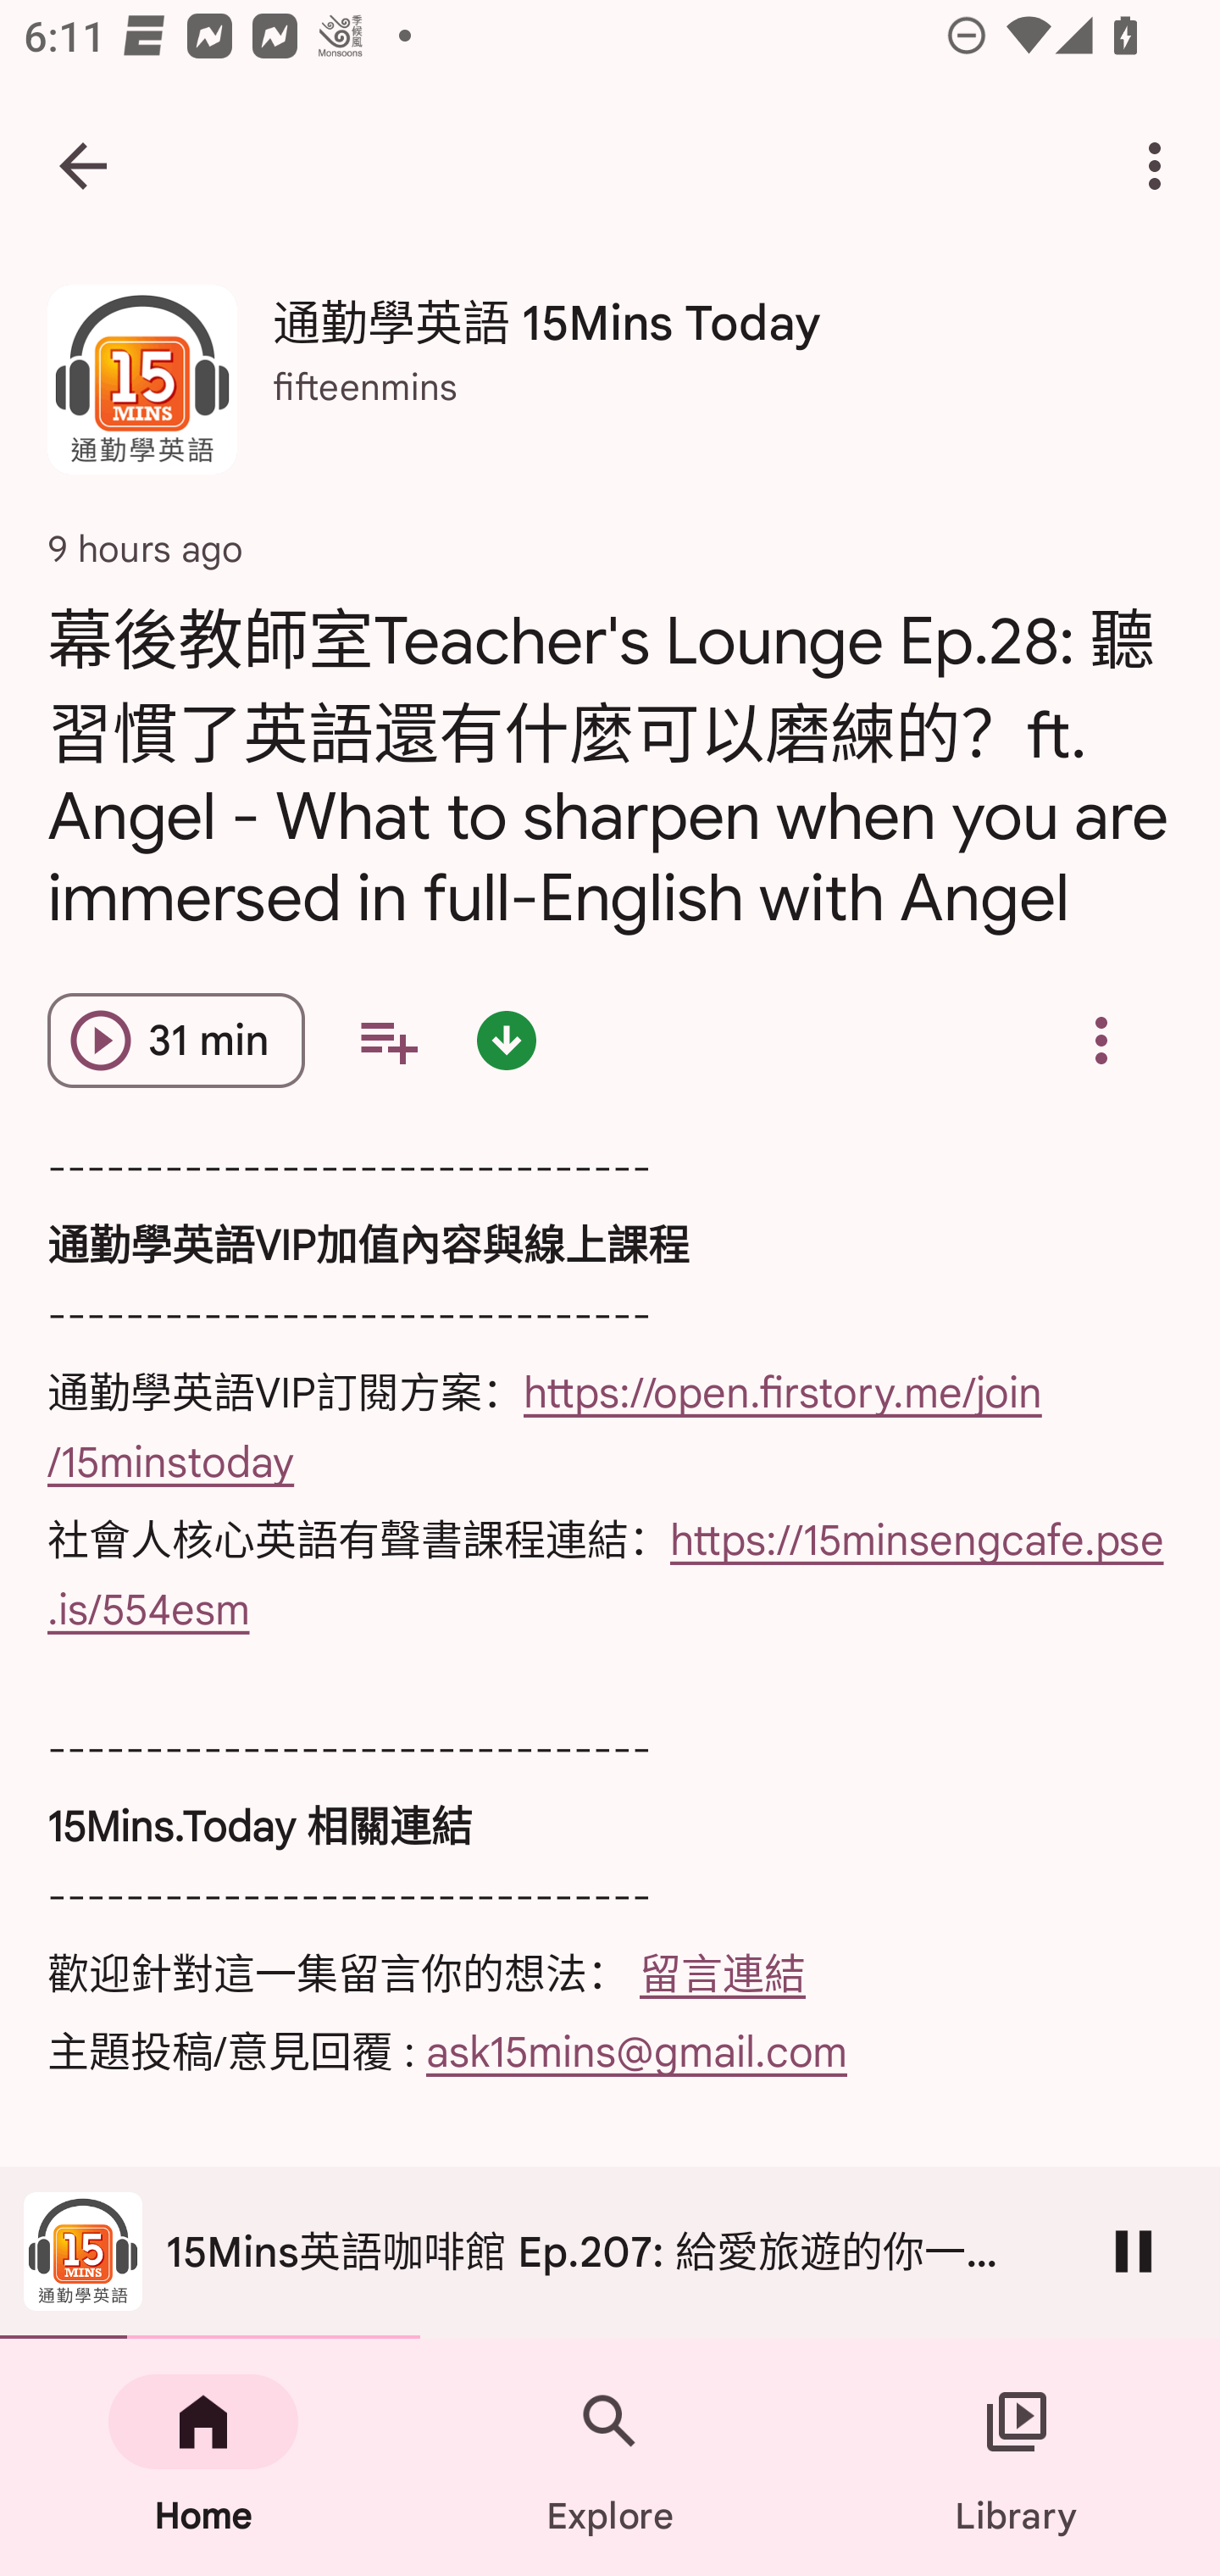  What do you see at coordinates (1134, 2251) in the screenshot?
I see `Pause` at bounding box center [1134, 2251].